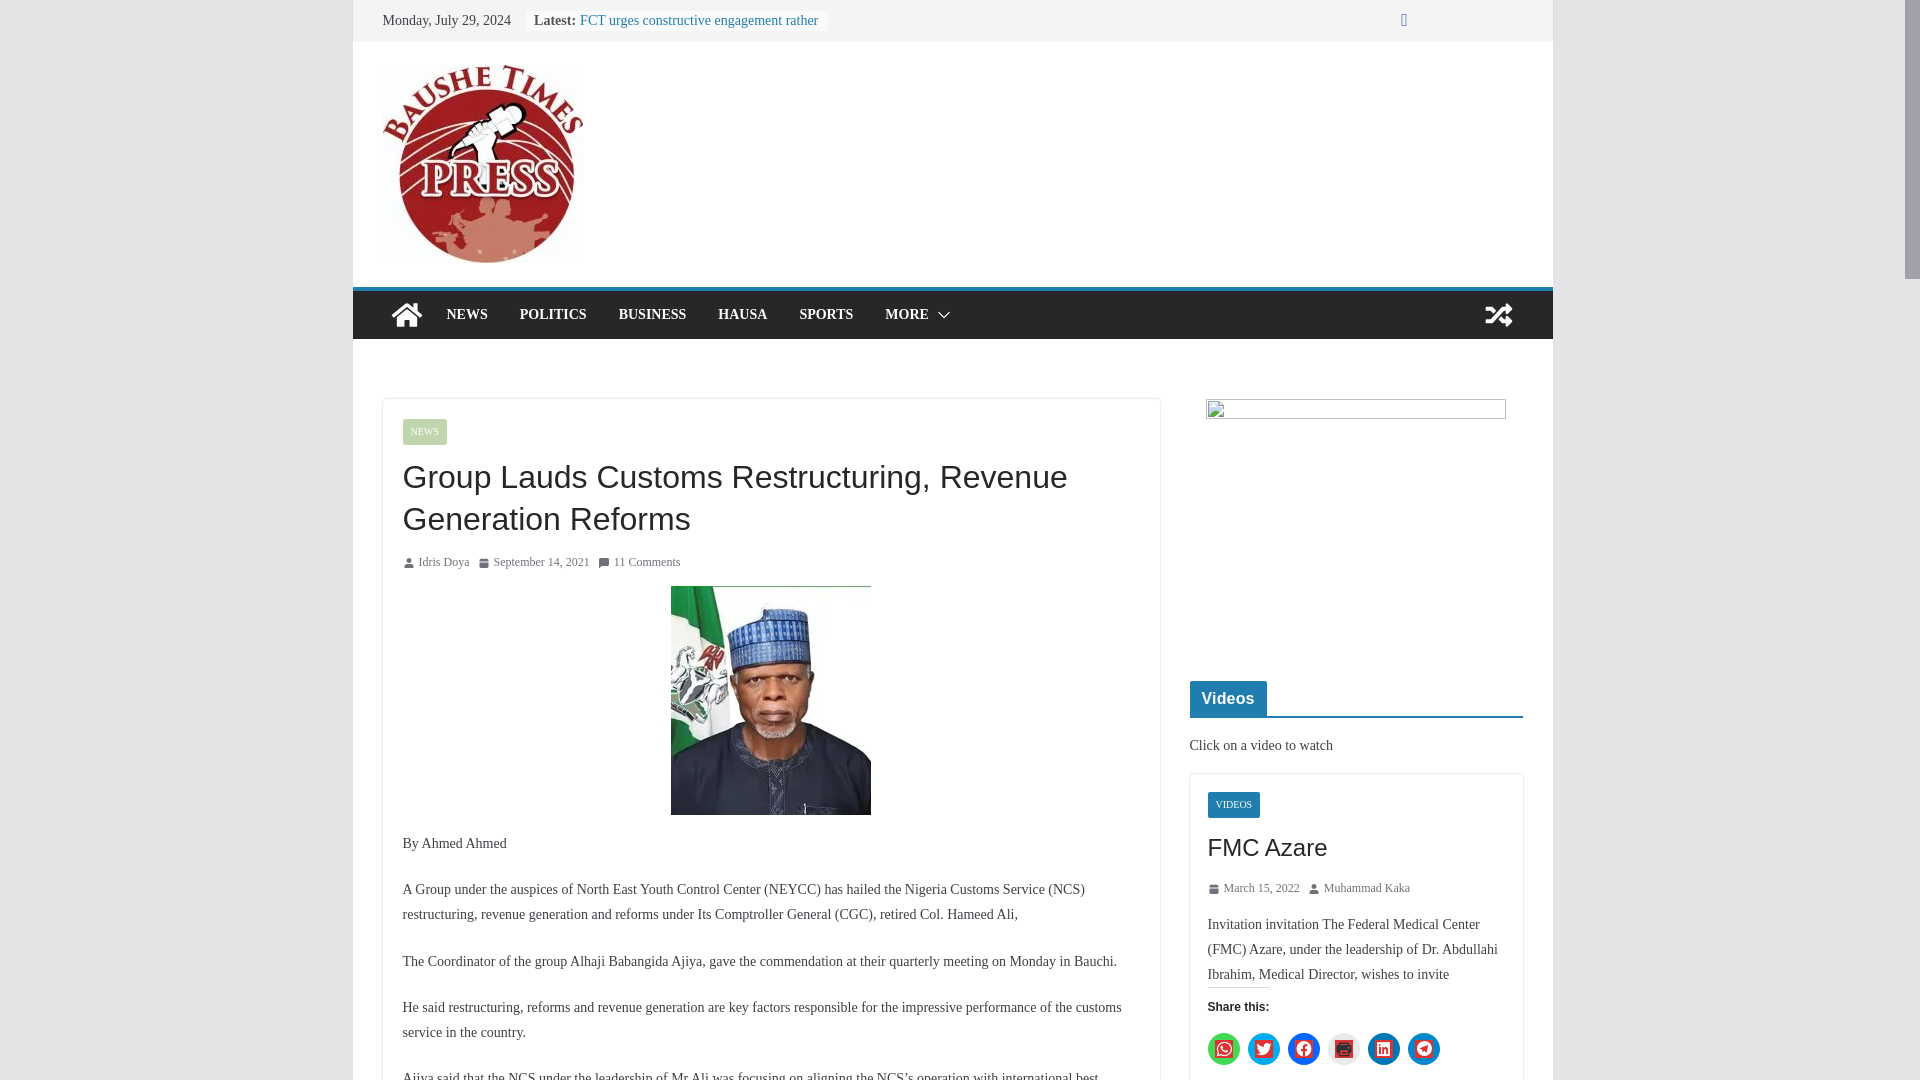 The image size is (1920, 1080). Describe the element at coordinates (825, 315) in the screenshot. I see `SPORTS` at that location.